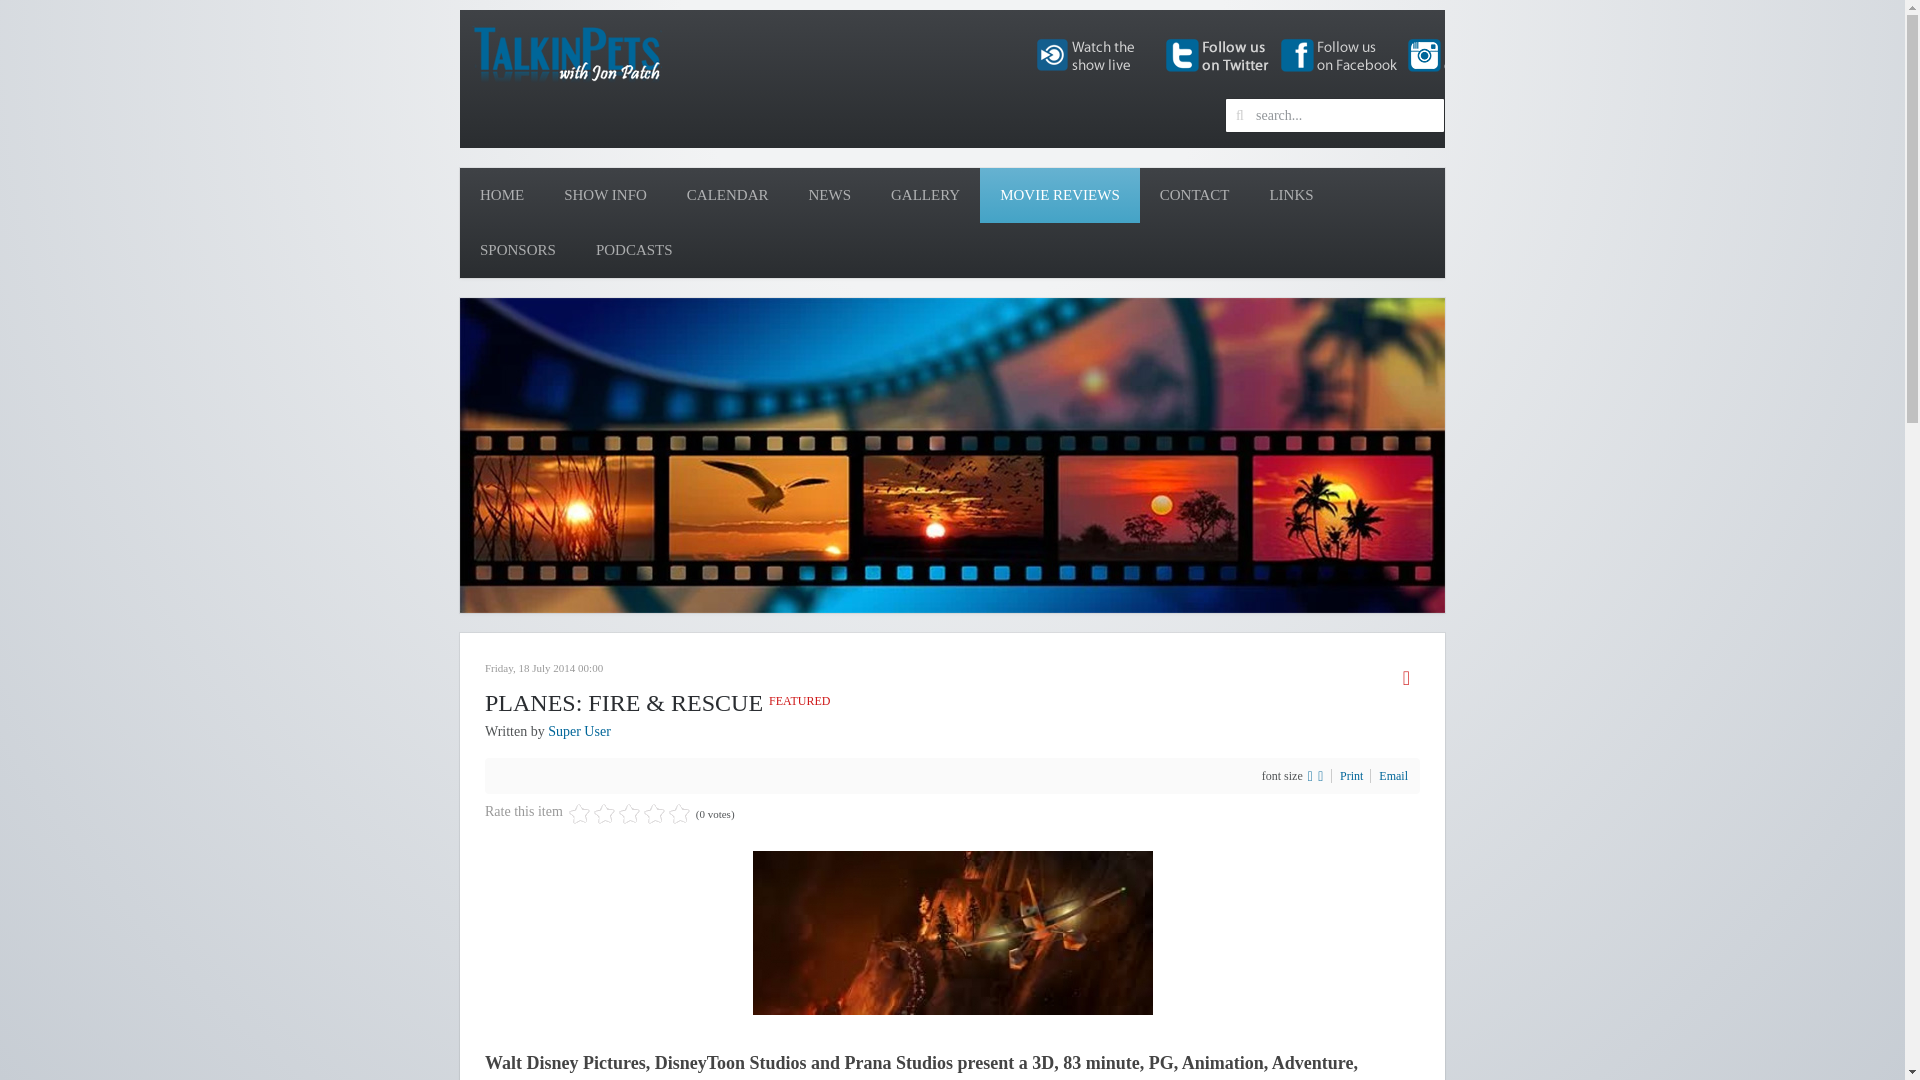 The image size is (1920, 1080). I want to click on 4, so click(616, 814).